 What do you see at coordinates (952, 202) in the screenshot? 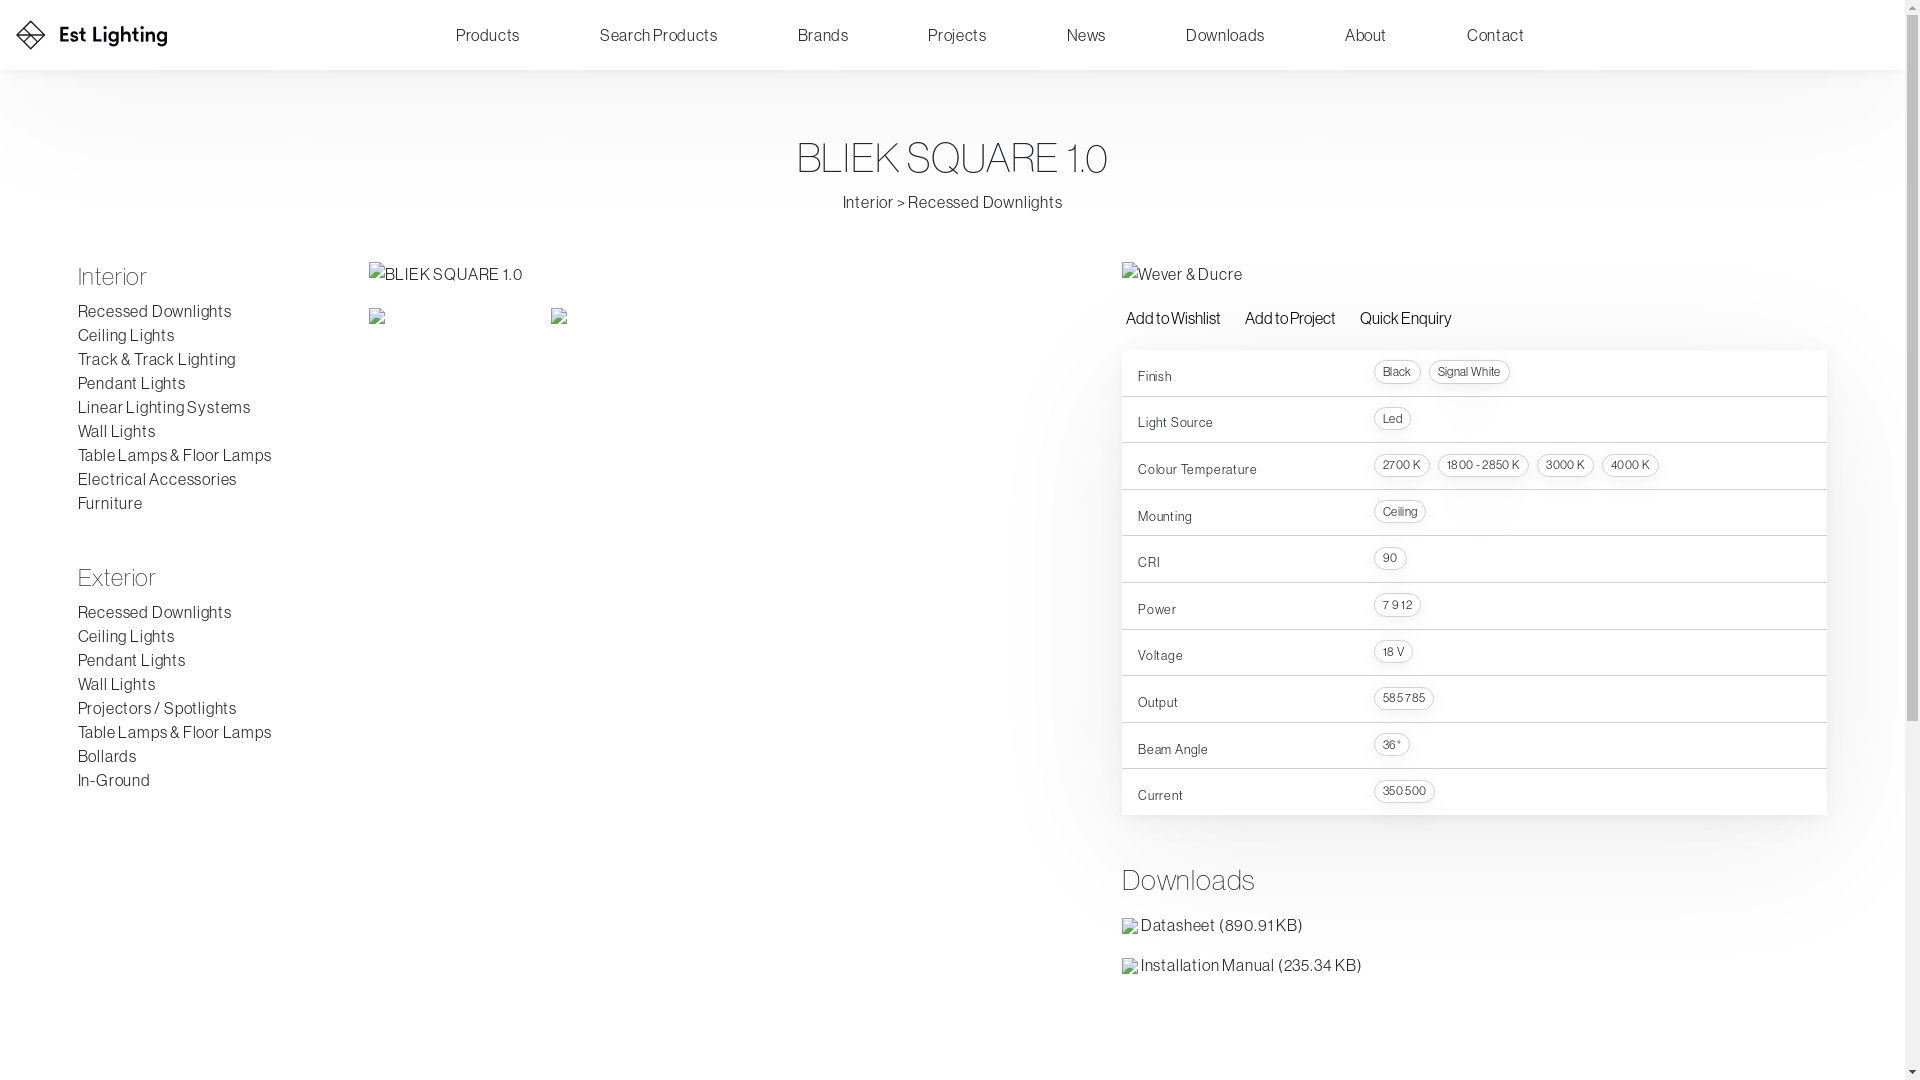
I see `Interior > Recessed Downlights` at bounding box center [952, 202].